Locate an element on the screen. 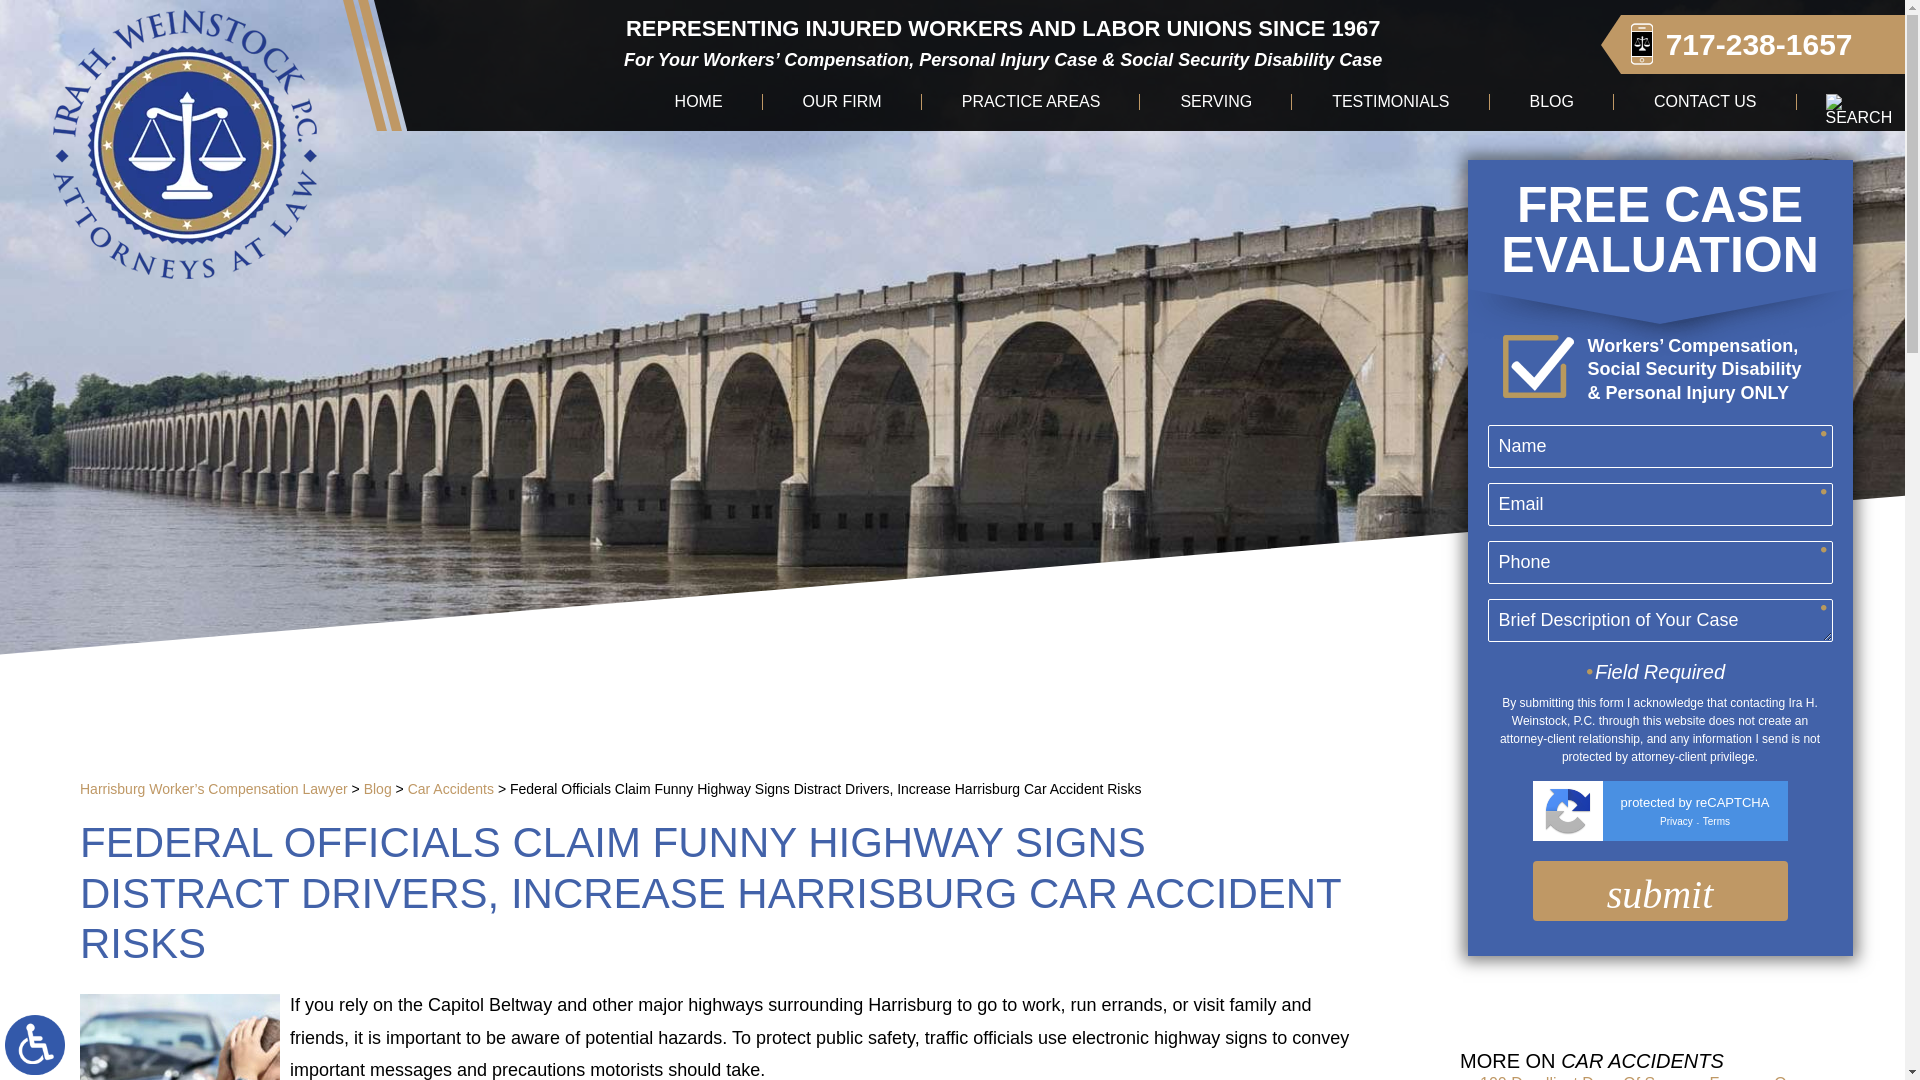  submit is located at coordinates (1660, 890).